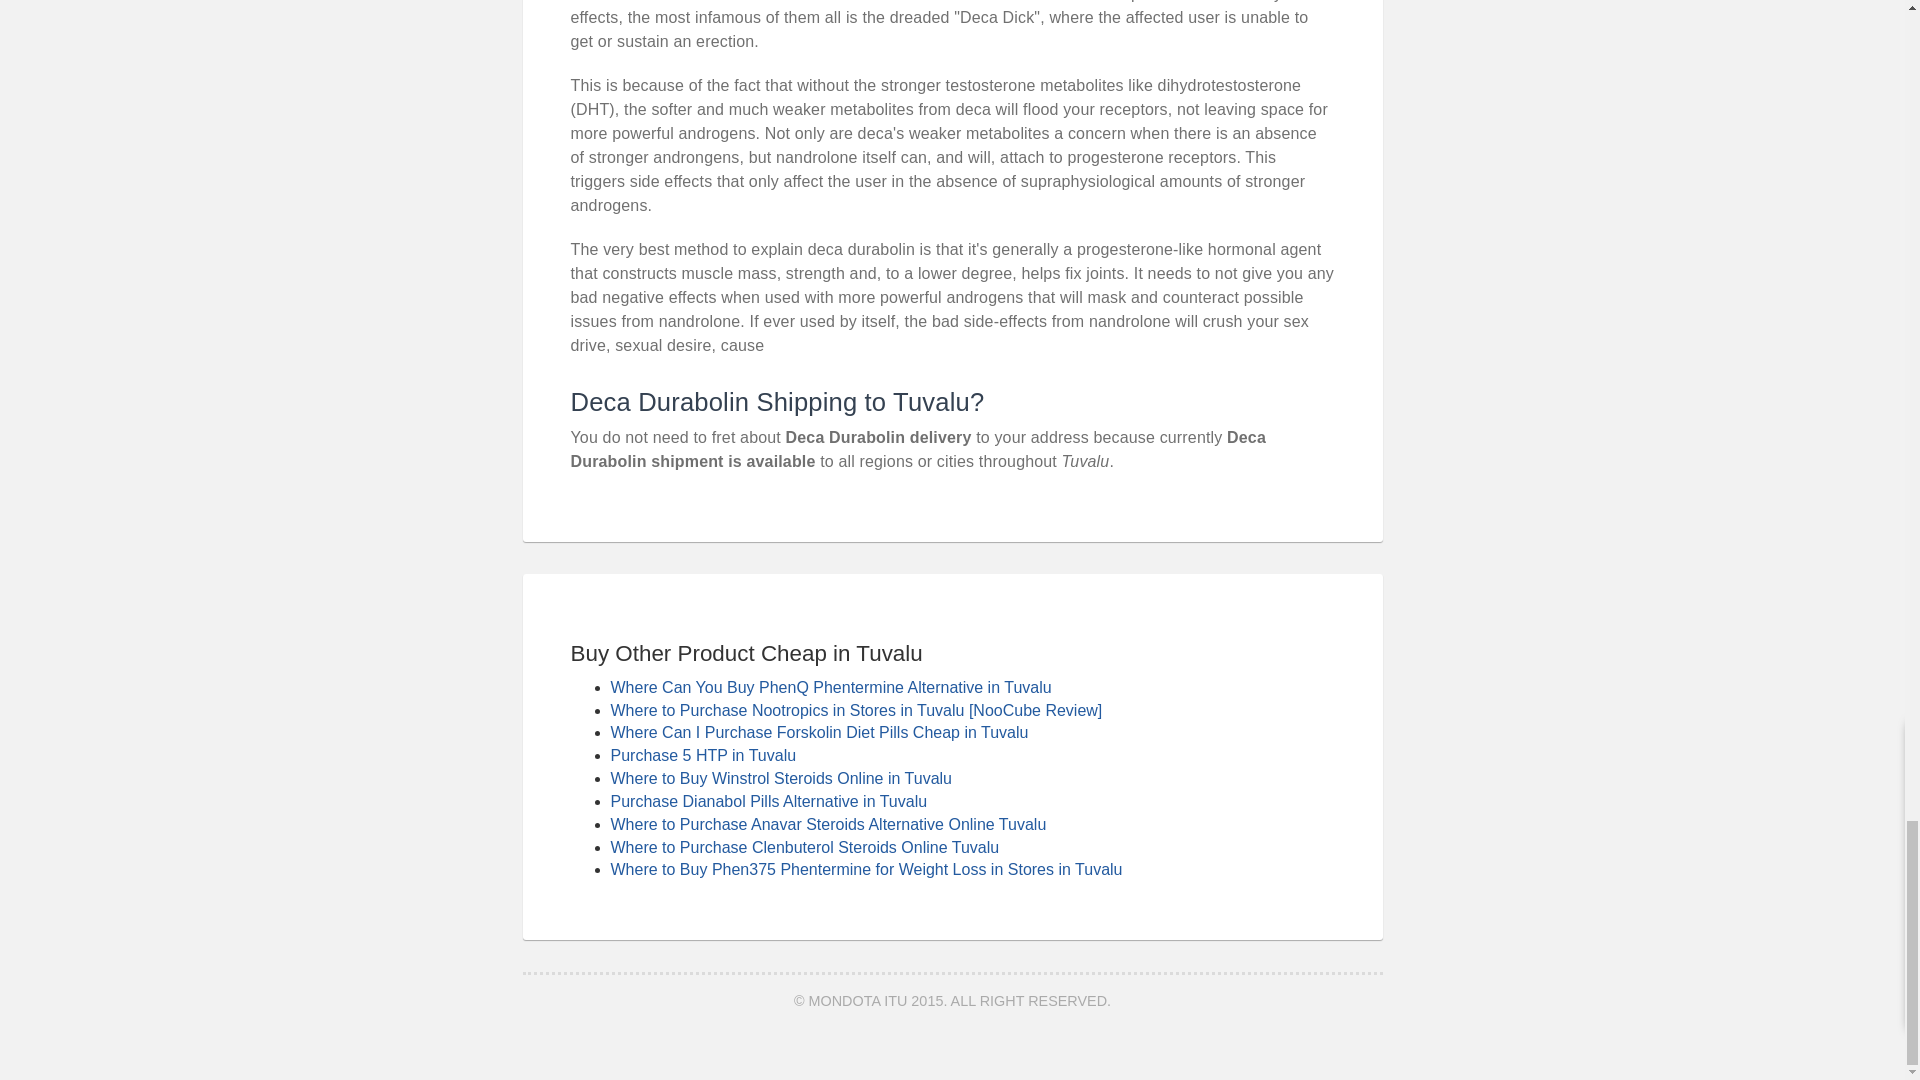  Describe the element at coordinates (804, 848) in the screenshot. I see `Where to Purchase Clenbuterol Steroids Online Tuvalu` at that location.